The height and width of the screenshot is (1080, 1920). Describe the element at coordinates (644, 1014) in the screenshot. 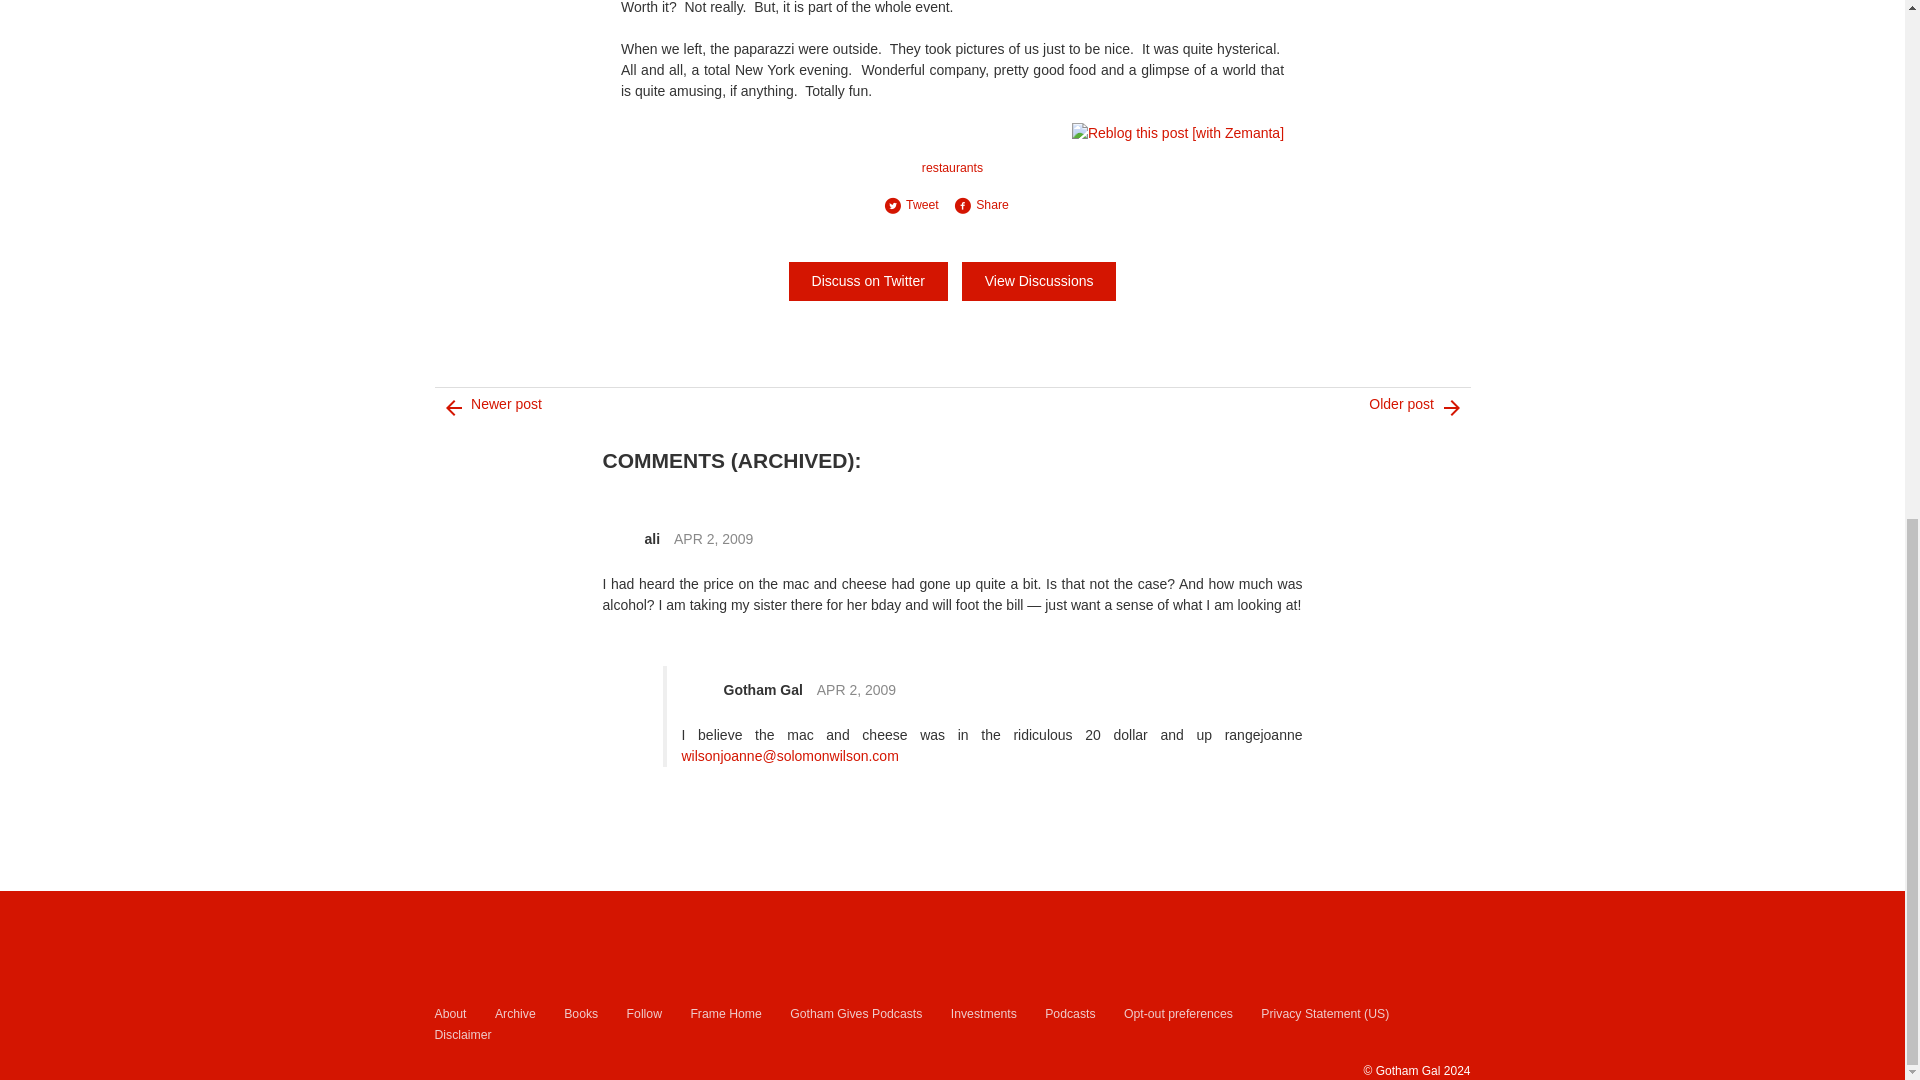

I see `Follow` at that location.